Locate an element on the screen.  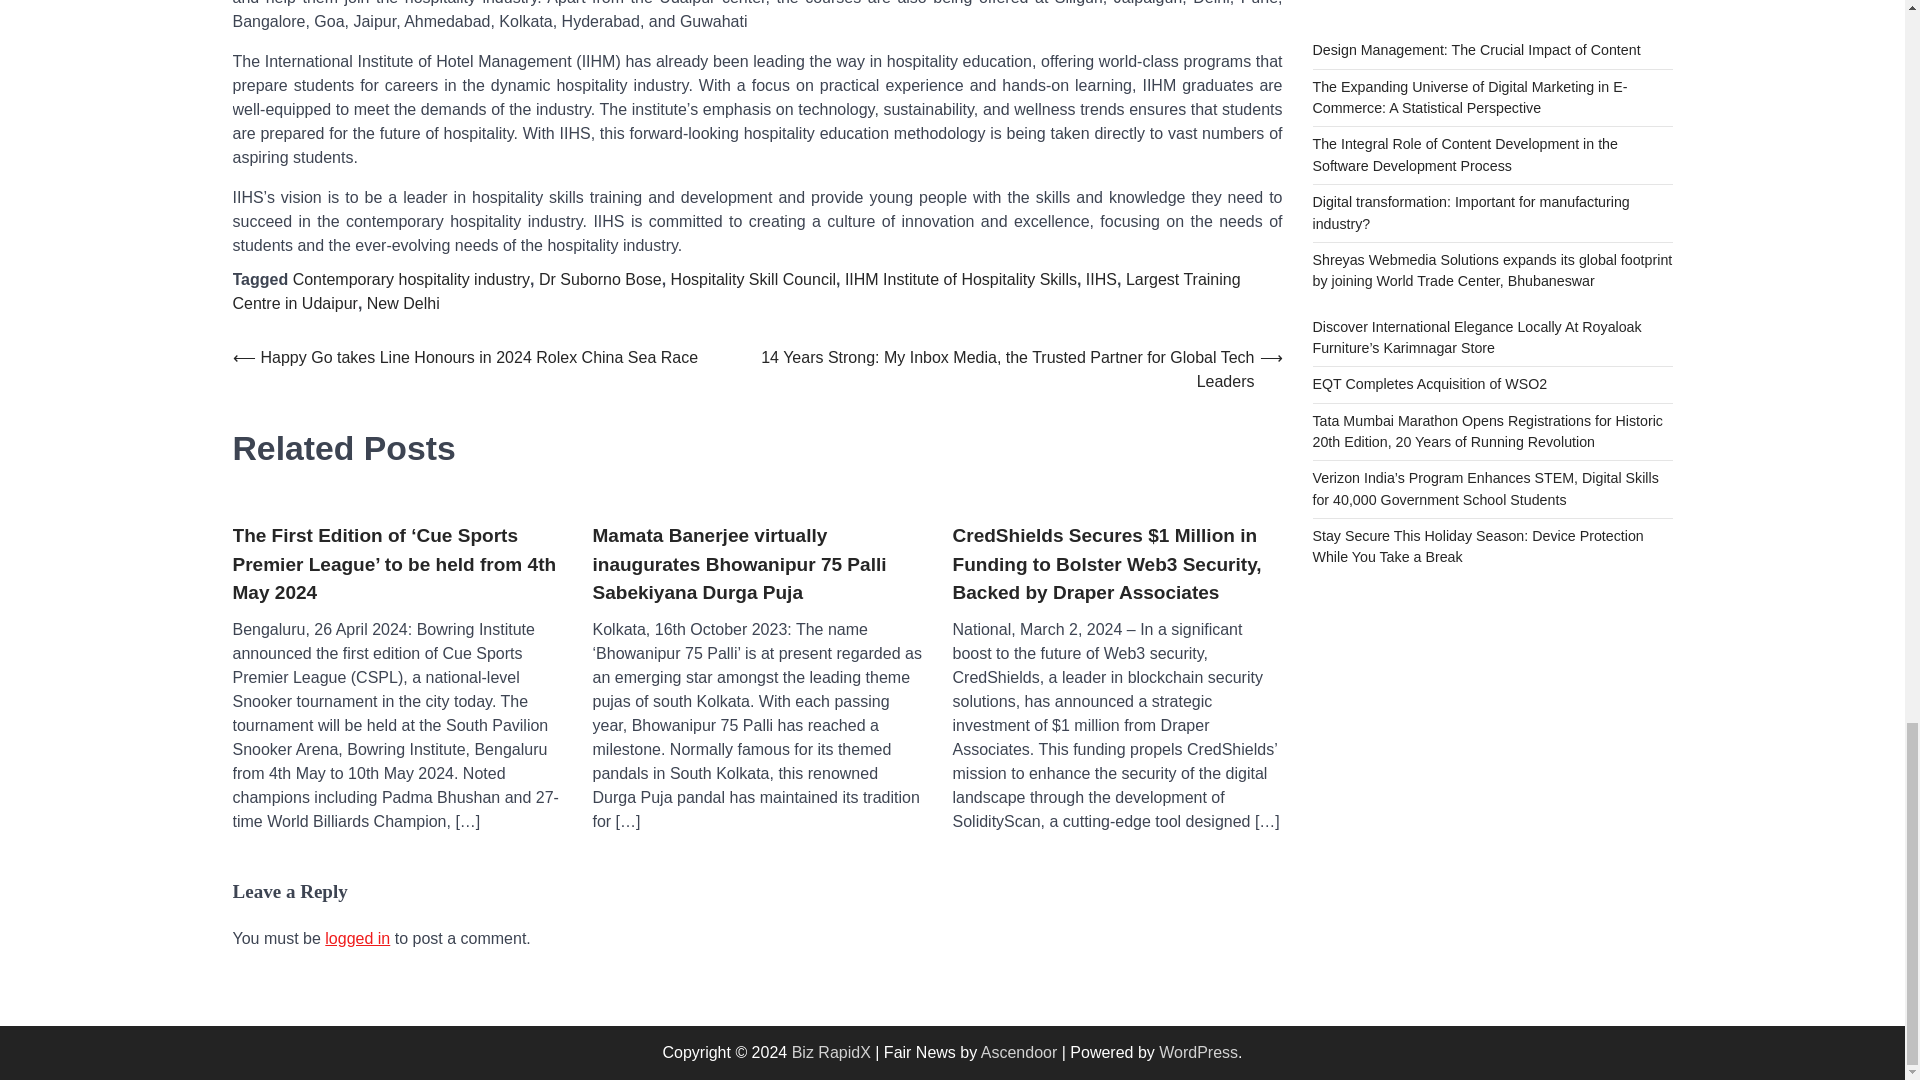
logged in is located at coordinates (356, 938).